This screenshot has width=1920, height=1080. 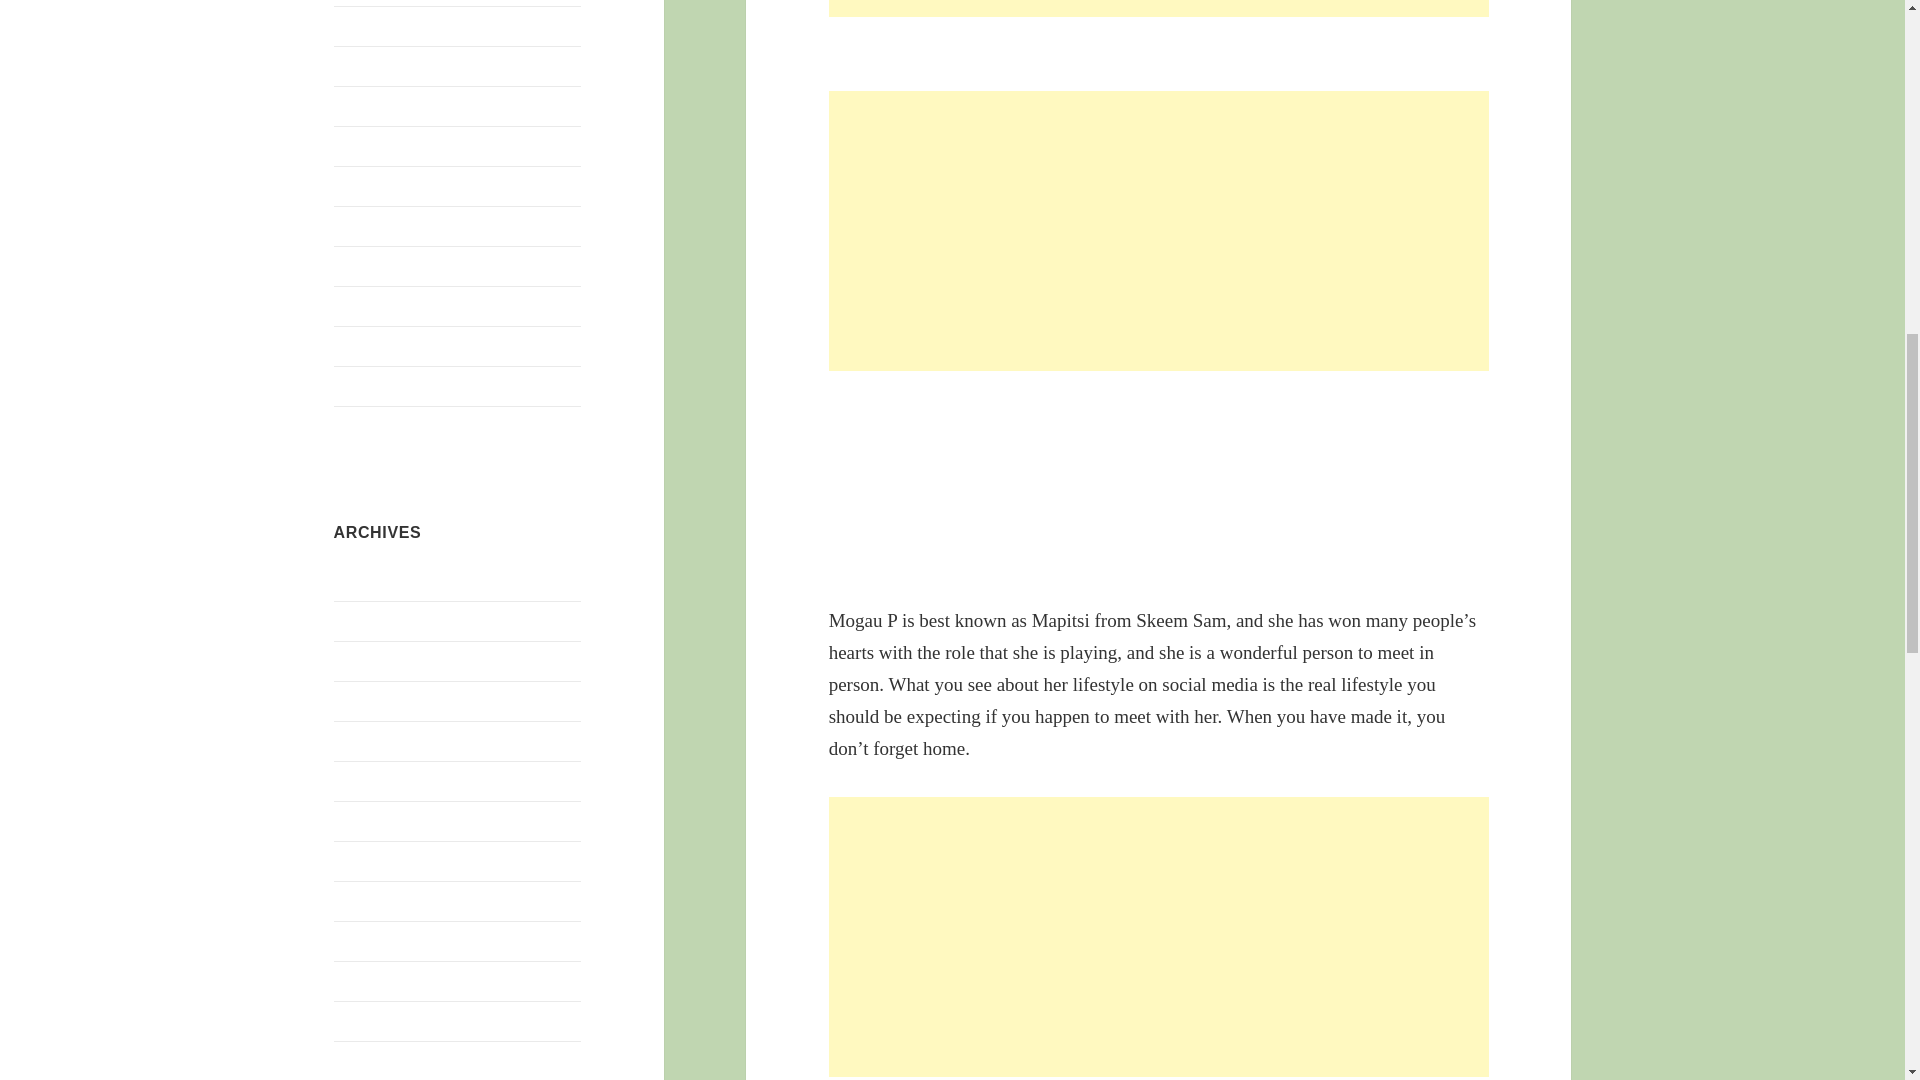 What do you see at coordinates (373, 780) in the screenshot?
I see `March 2024` at bounding box center [373, 780].